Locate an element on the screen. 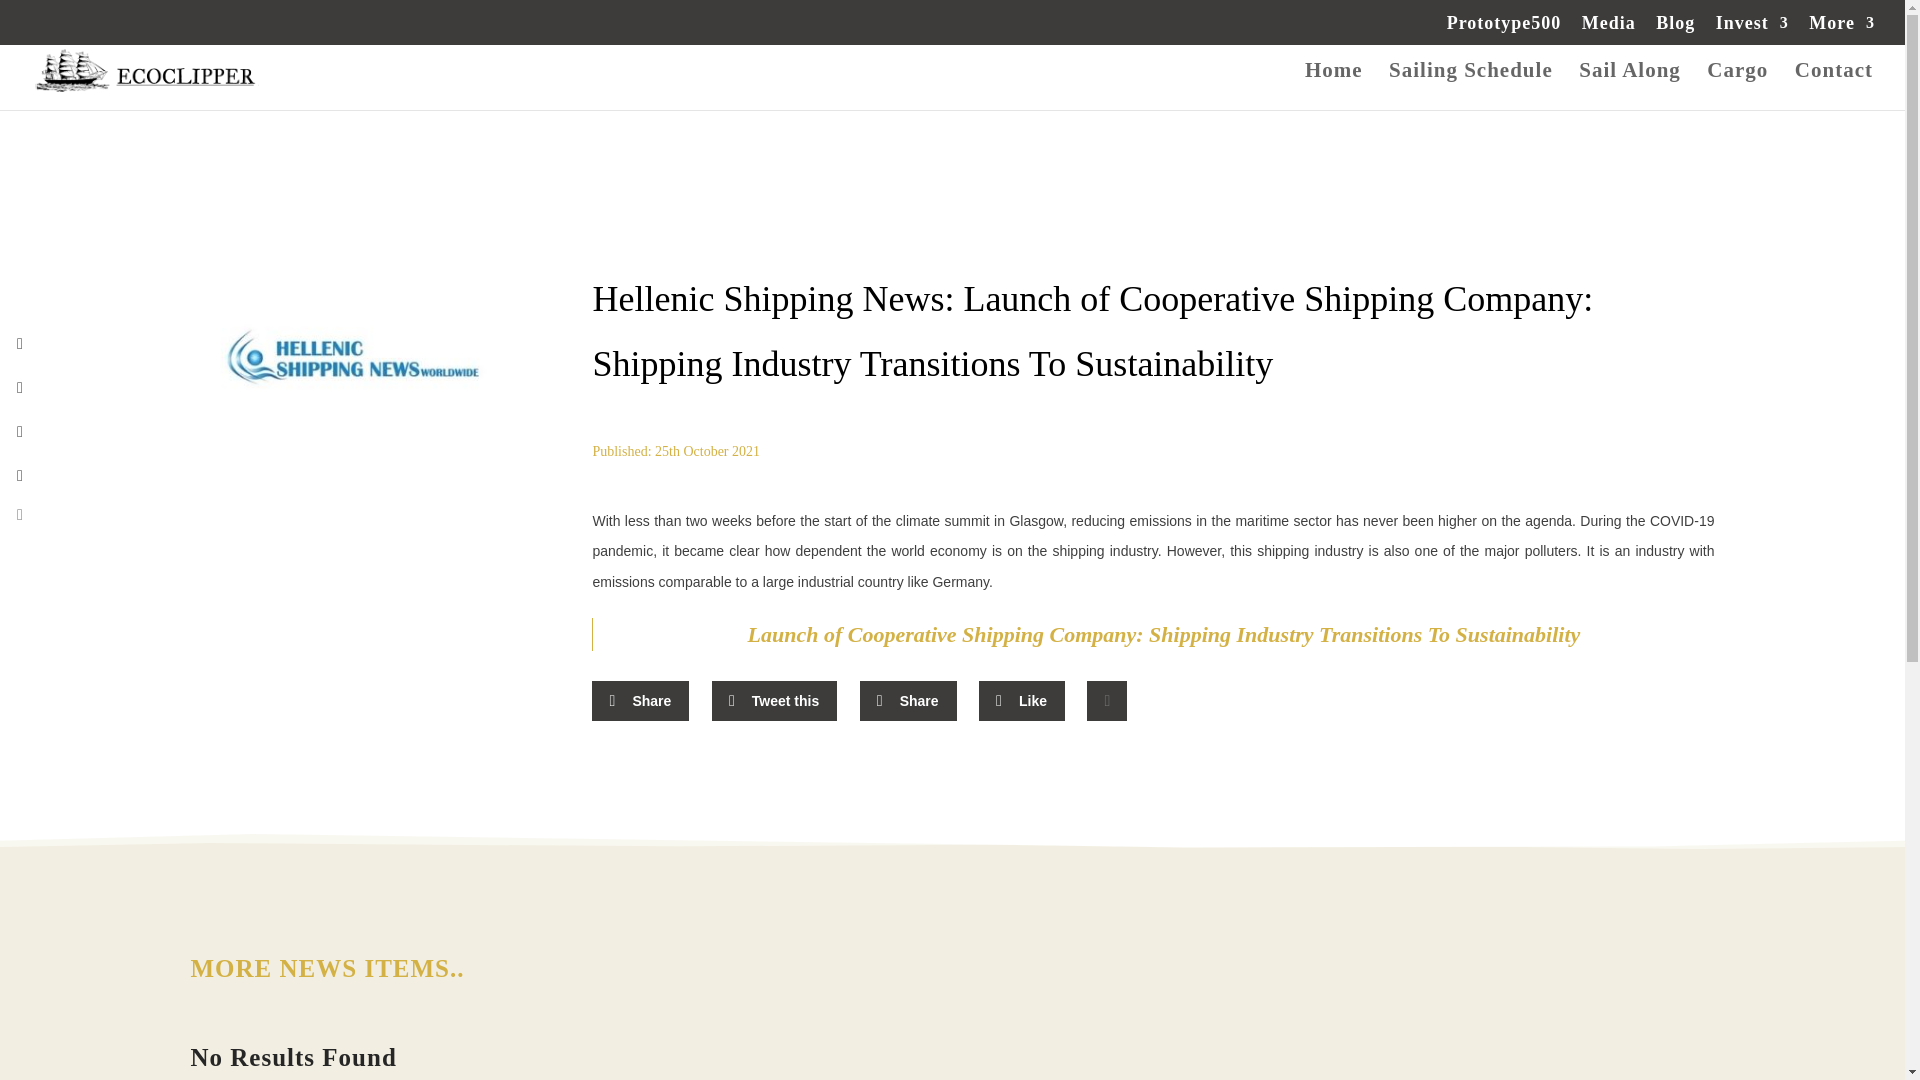 This screenshot has height=1080, width=1920. Tweet this is located at coordinates (774, 701).